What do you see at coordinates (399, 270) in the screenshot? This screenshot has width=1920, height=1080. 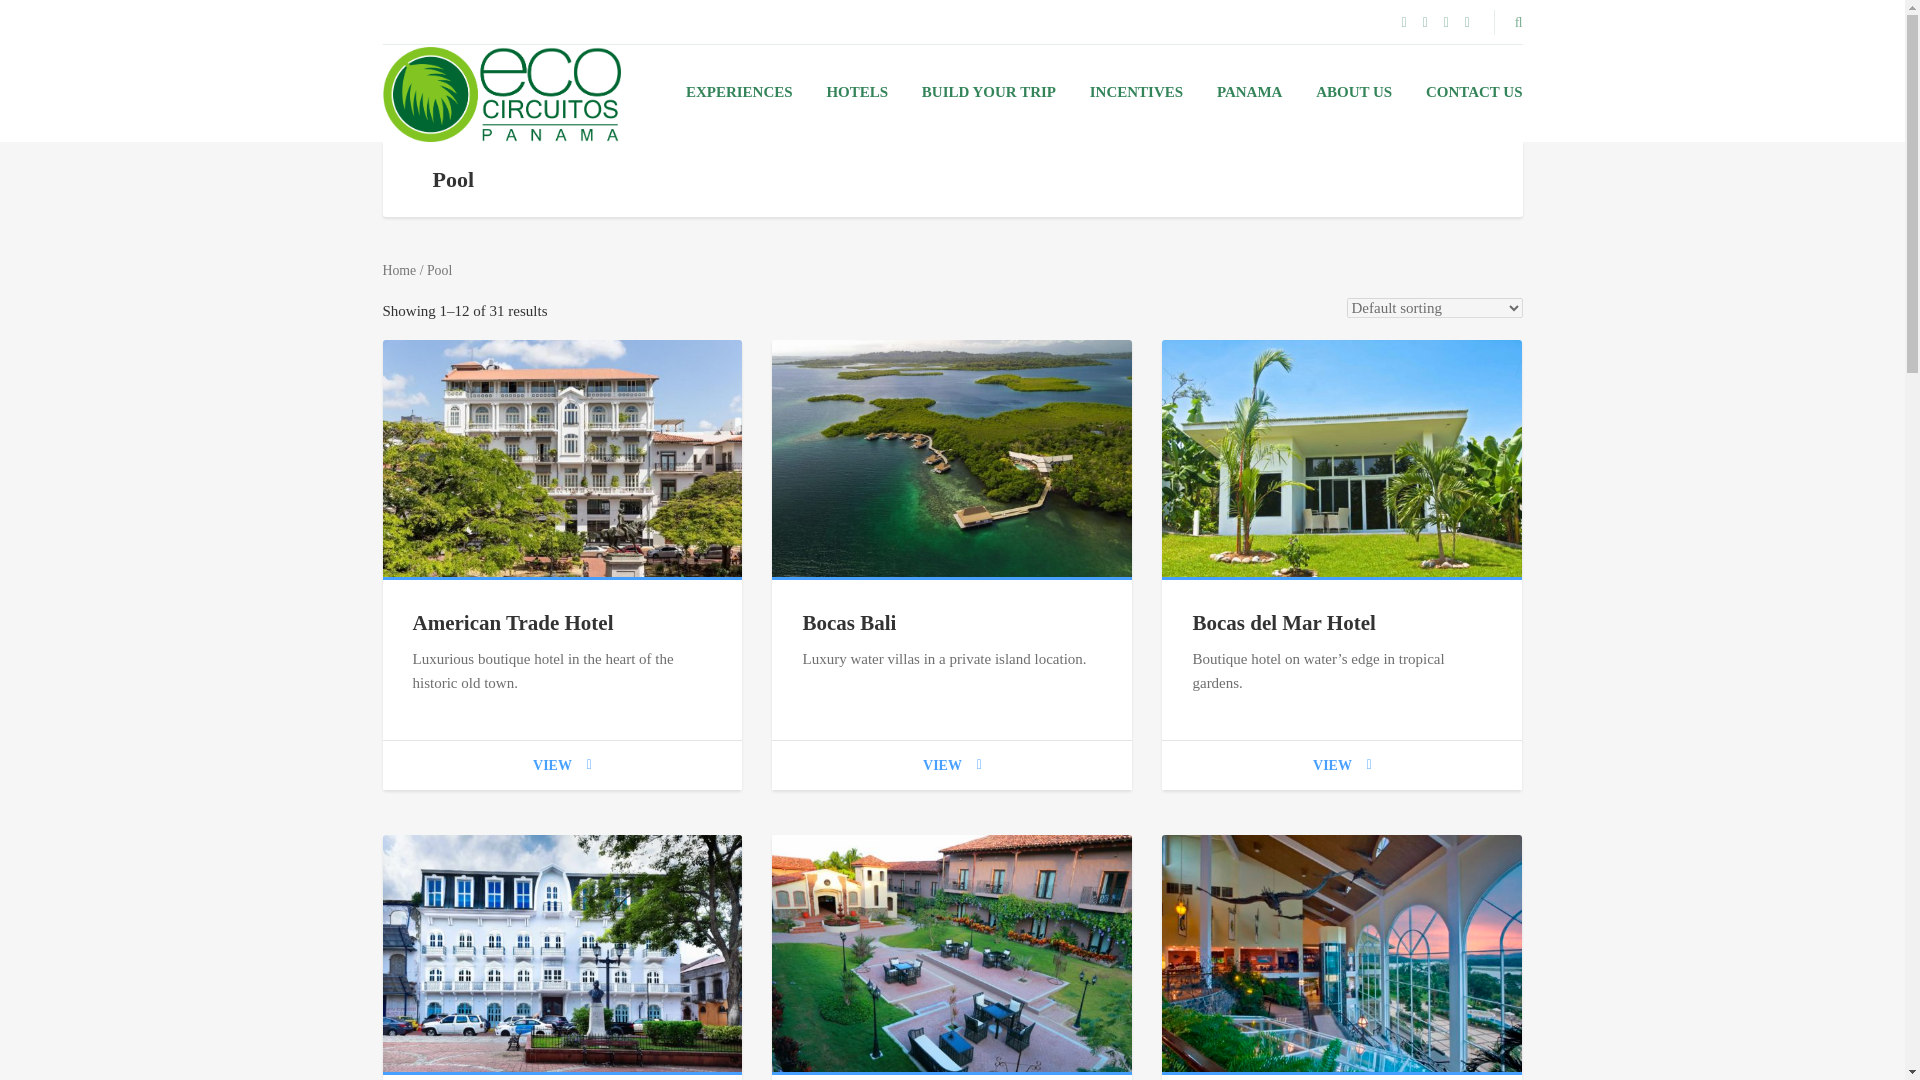 I see `Home` at bounding box center [399, 270].